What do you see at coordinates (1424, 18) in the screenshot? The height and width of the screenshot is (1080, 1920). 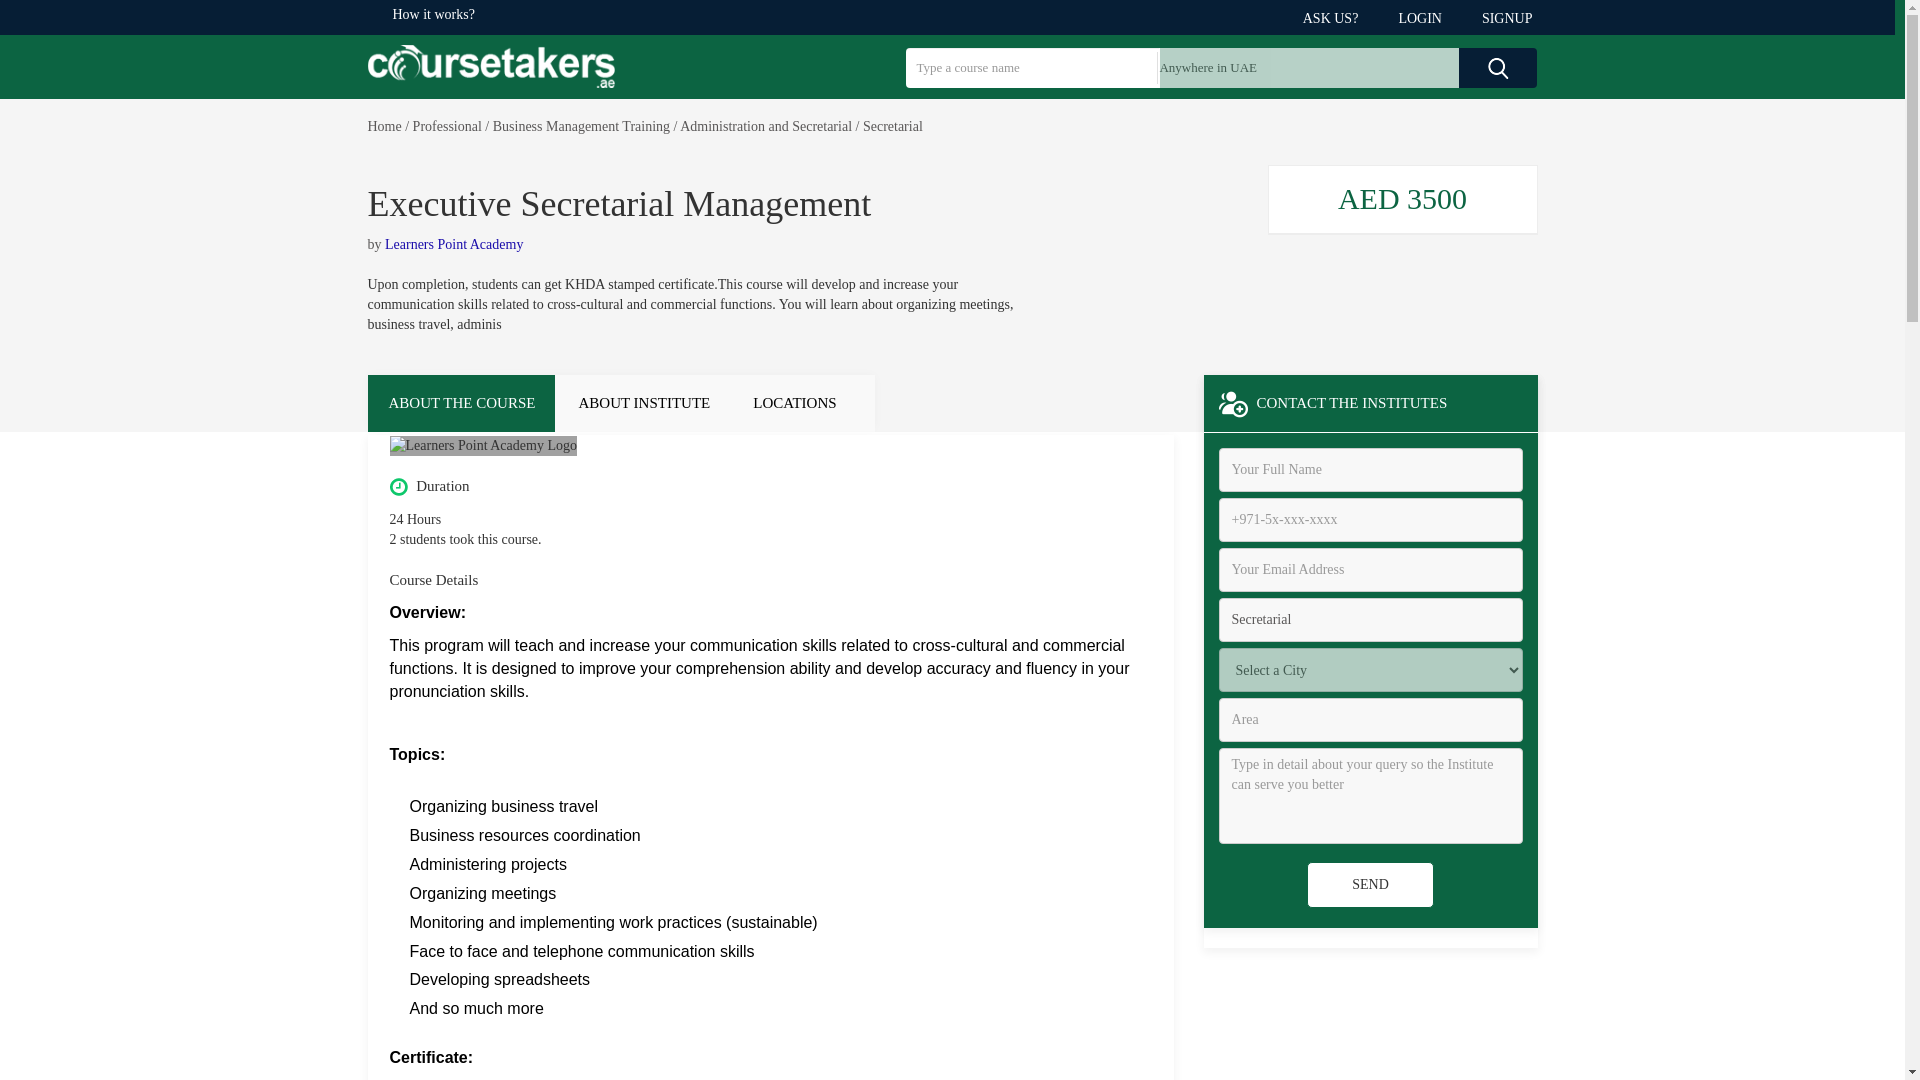 I see `LOGIN` at bounding box center [1424, 18].